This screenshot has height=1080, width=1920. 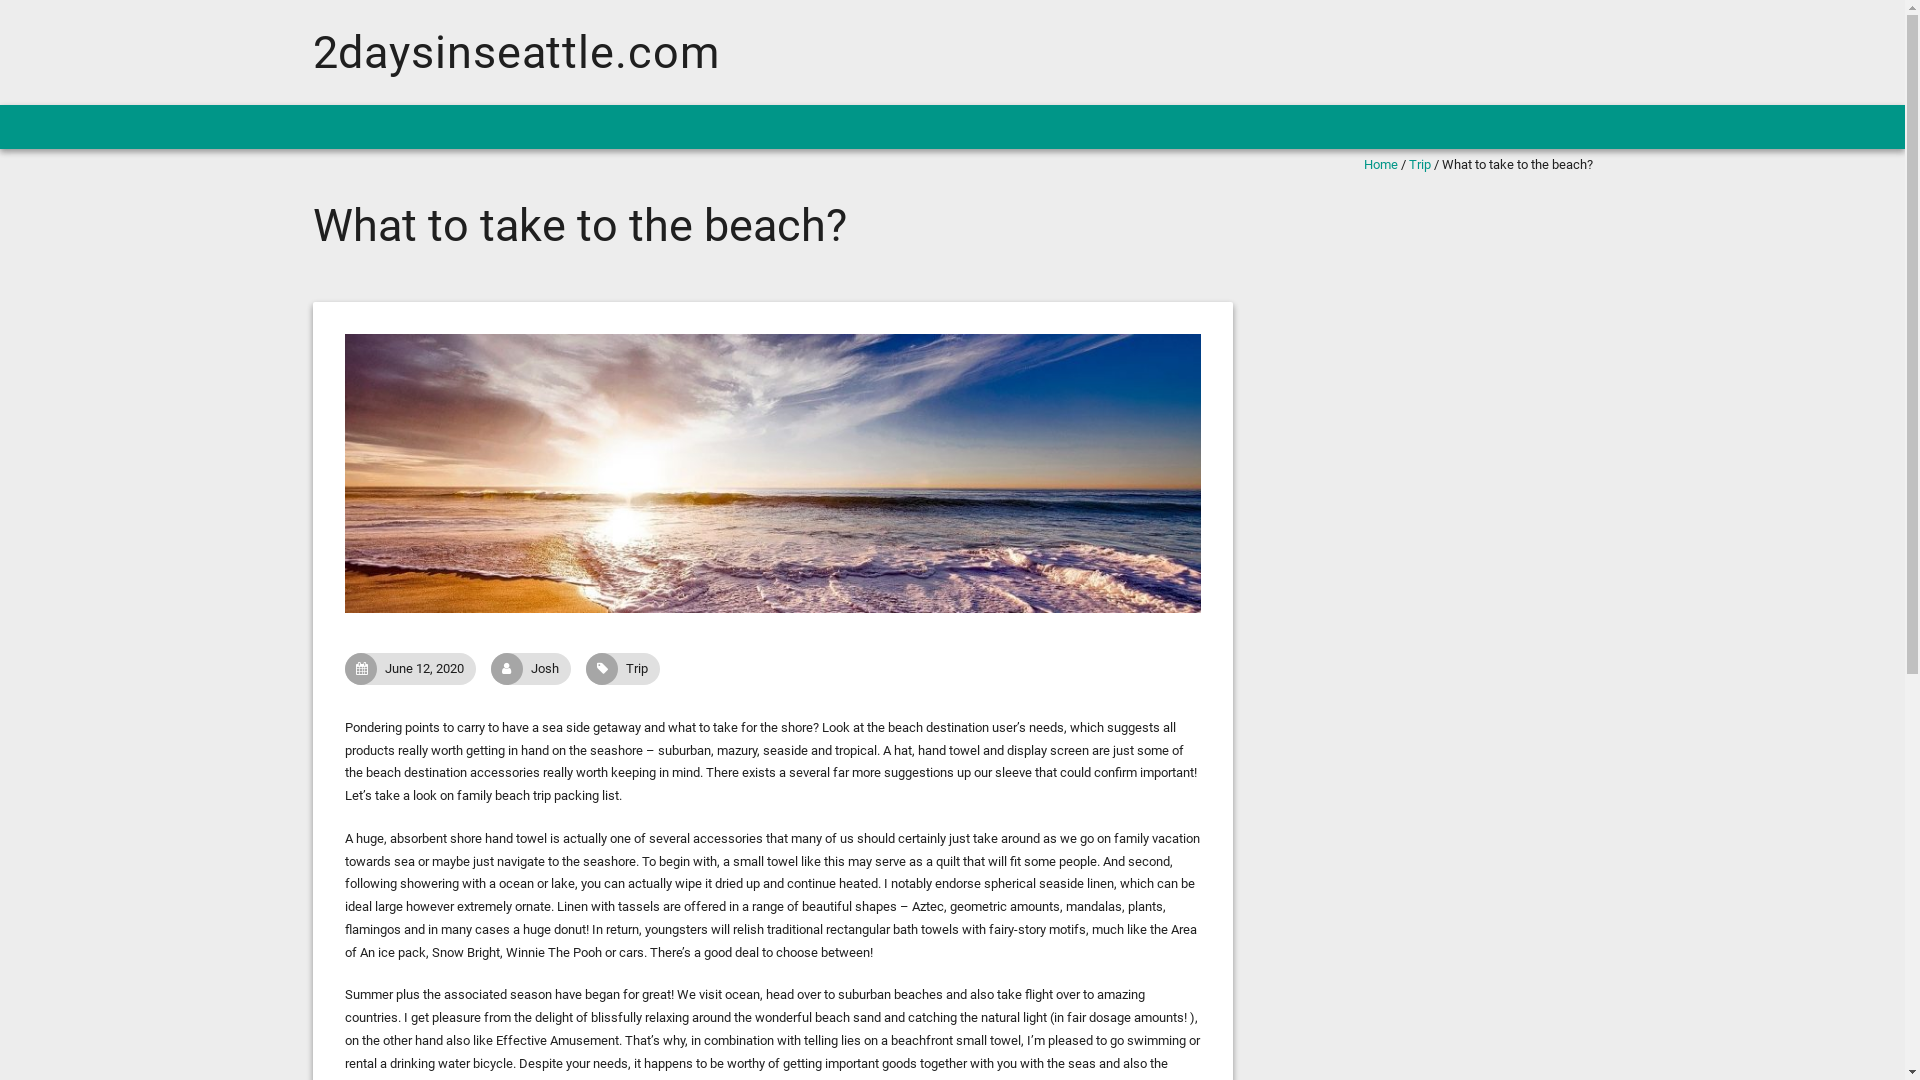 What do you see at coordinates (1381, 164) in the screenshot?
I see `Home` at bounding box center [1381, 164].